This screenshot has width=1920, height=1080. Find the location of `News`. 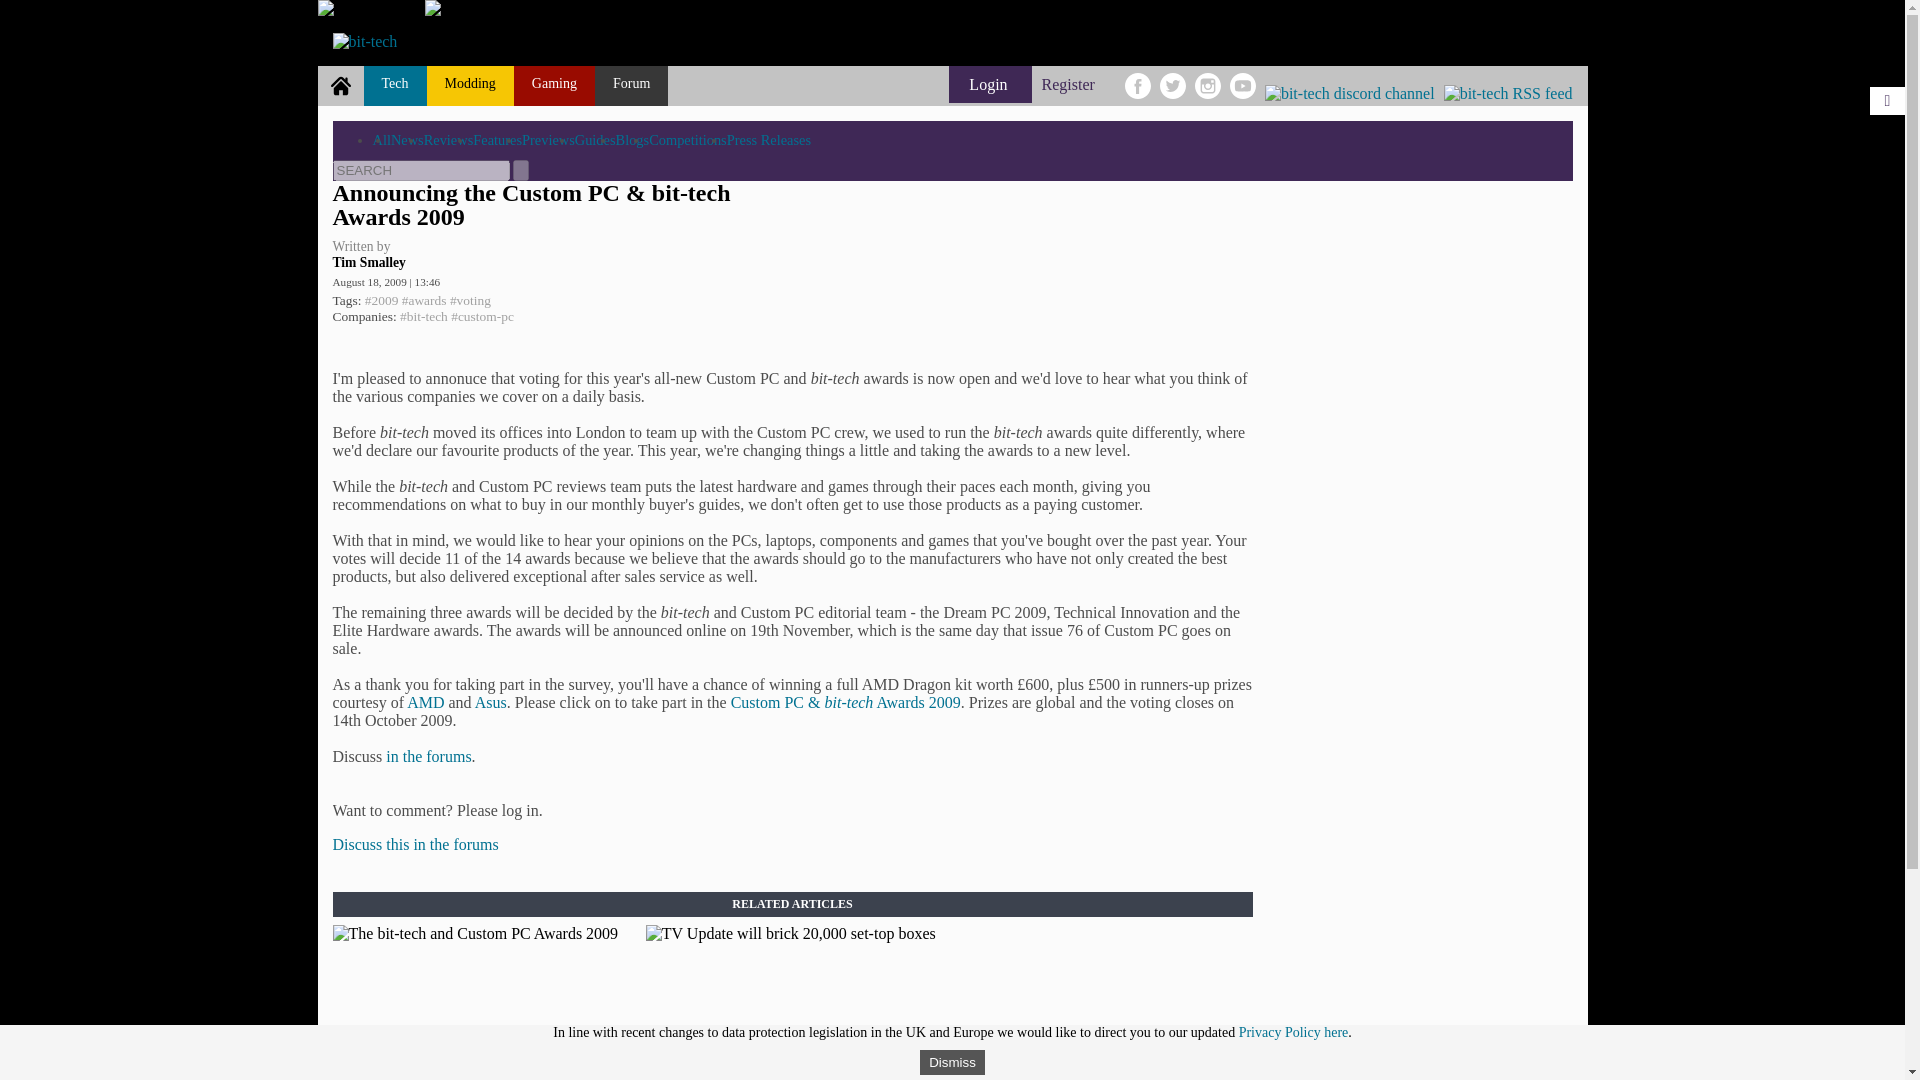

News is located at coordinates (408, 139).